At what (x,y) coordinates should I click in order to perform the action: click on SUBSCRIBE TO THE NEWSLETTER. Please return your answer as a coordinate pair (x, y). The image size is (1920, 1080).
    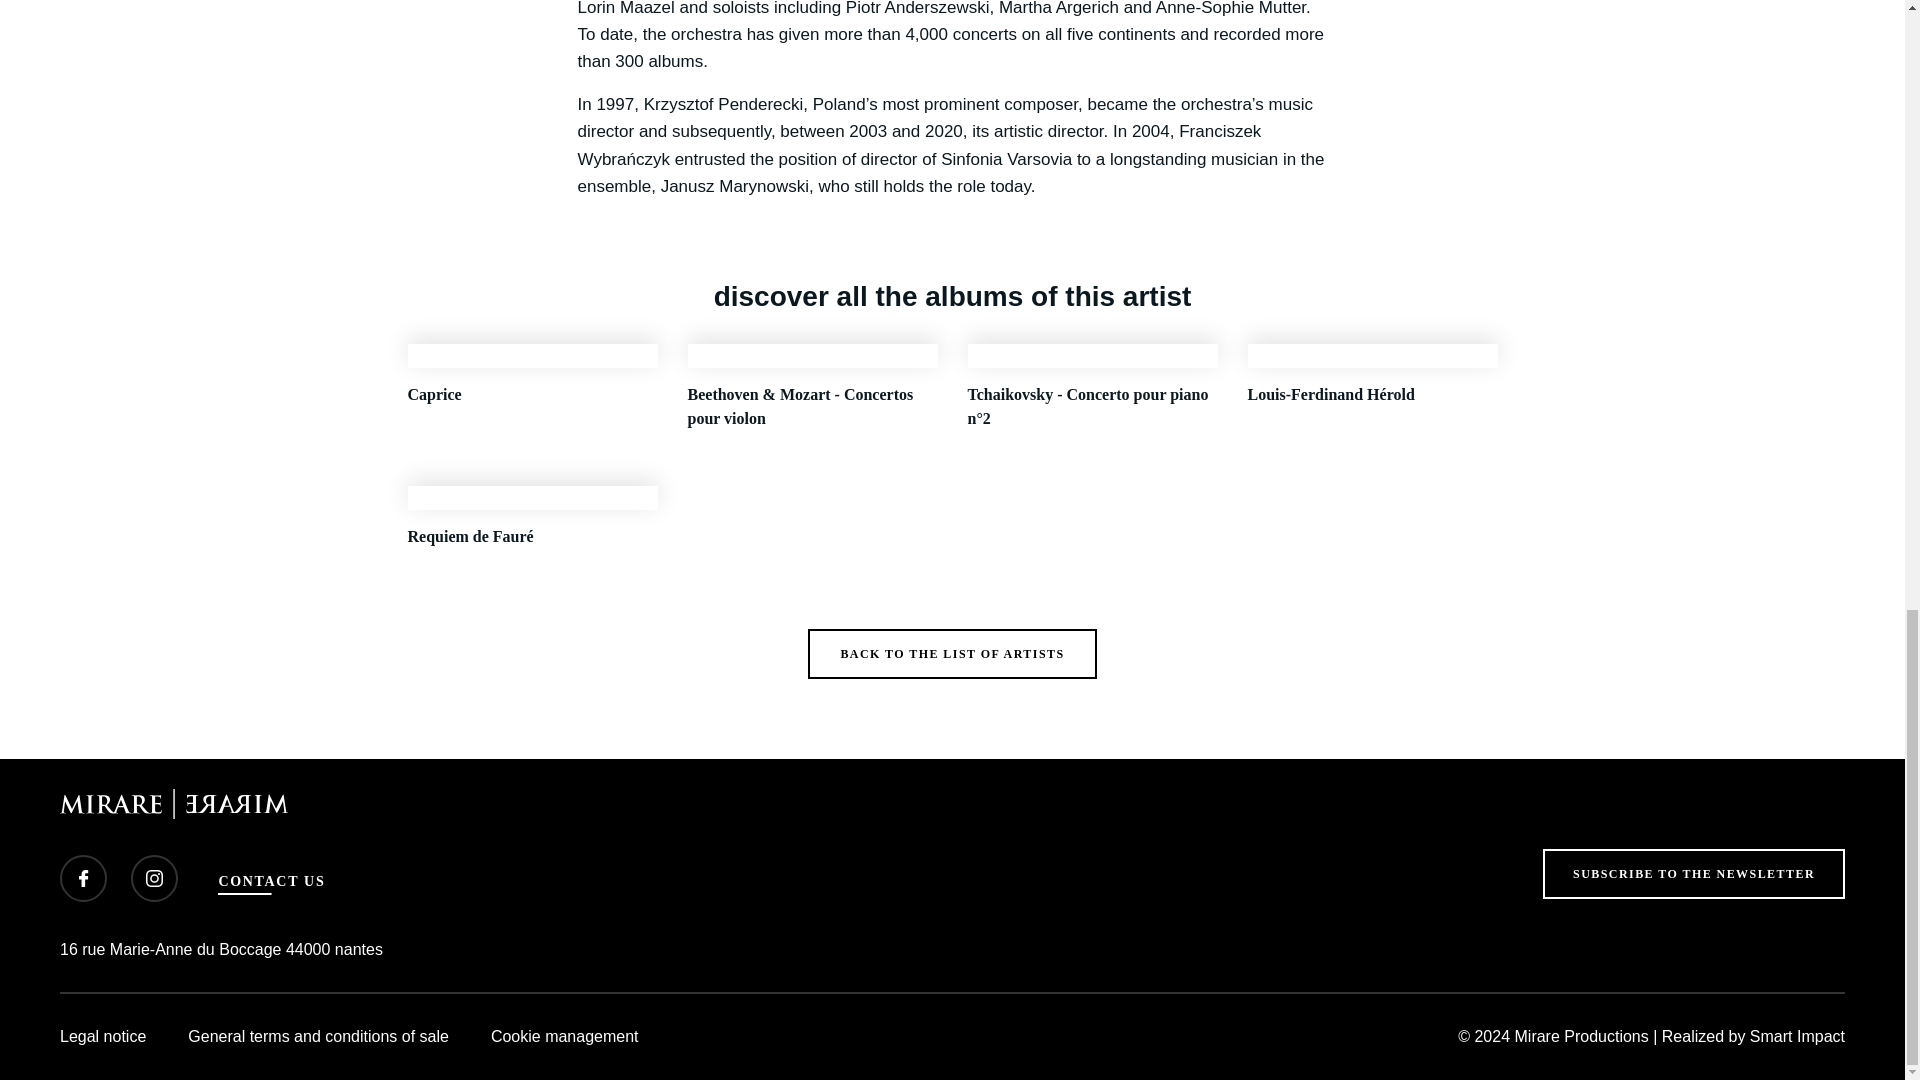
    Looking at the image, I should click on (1694, 873).